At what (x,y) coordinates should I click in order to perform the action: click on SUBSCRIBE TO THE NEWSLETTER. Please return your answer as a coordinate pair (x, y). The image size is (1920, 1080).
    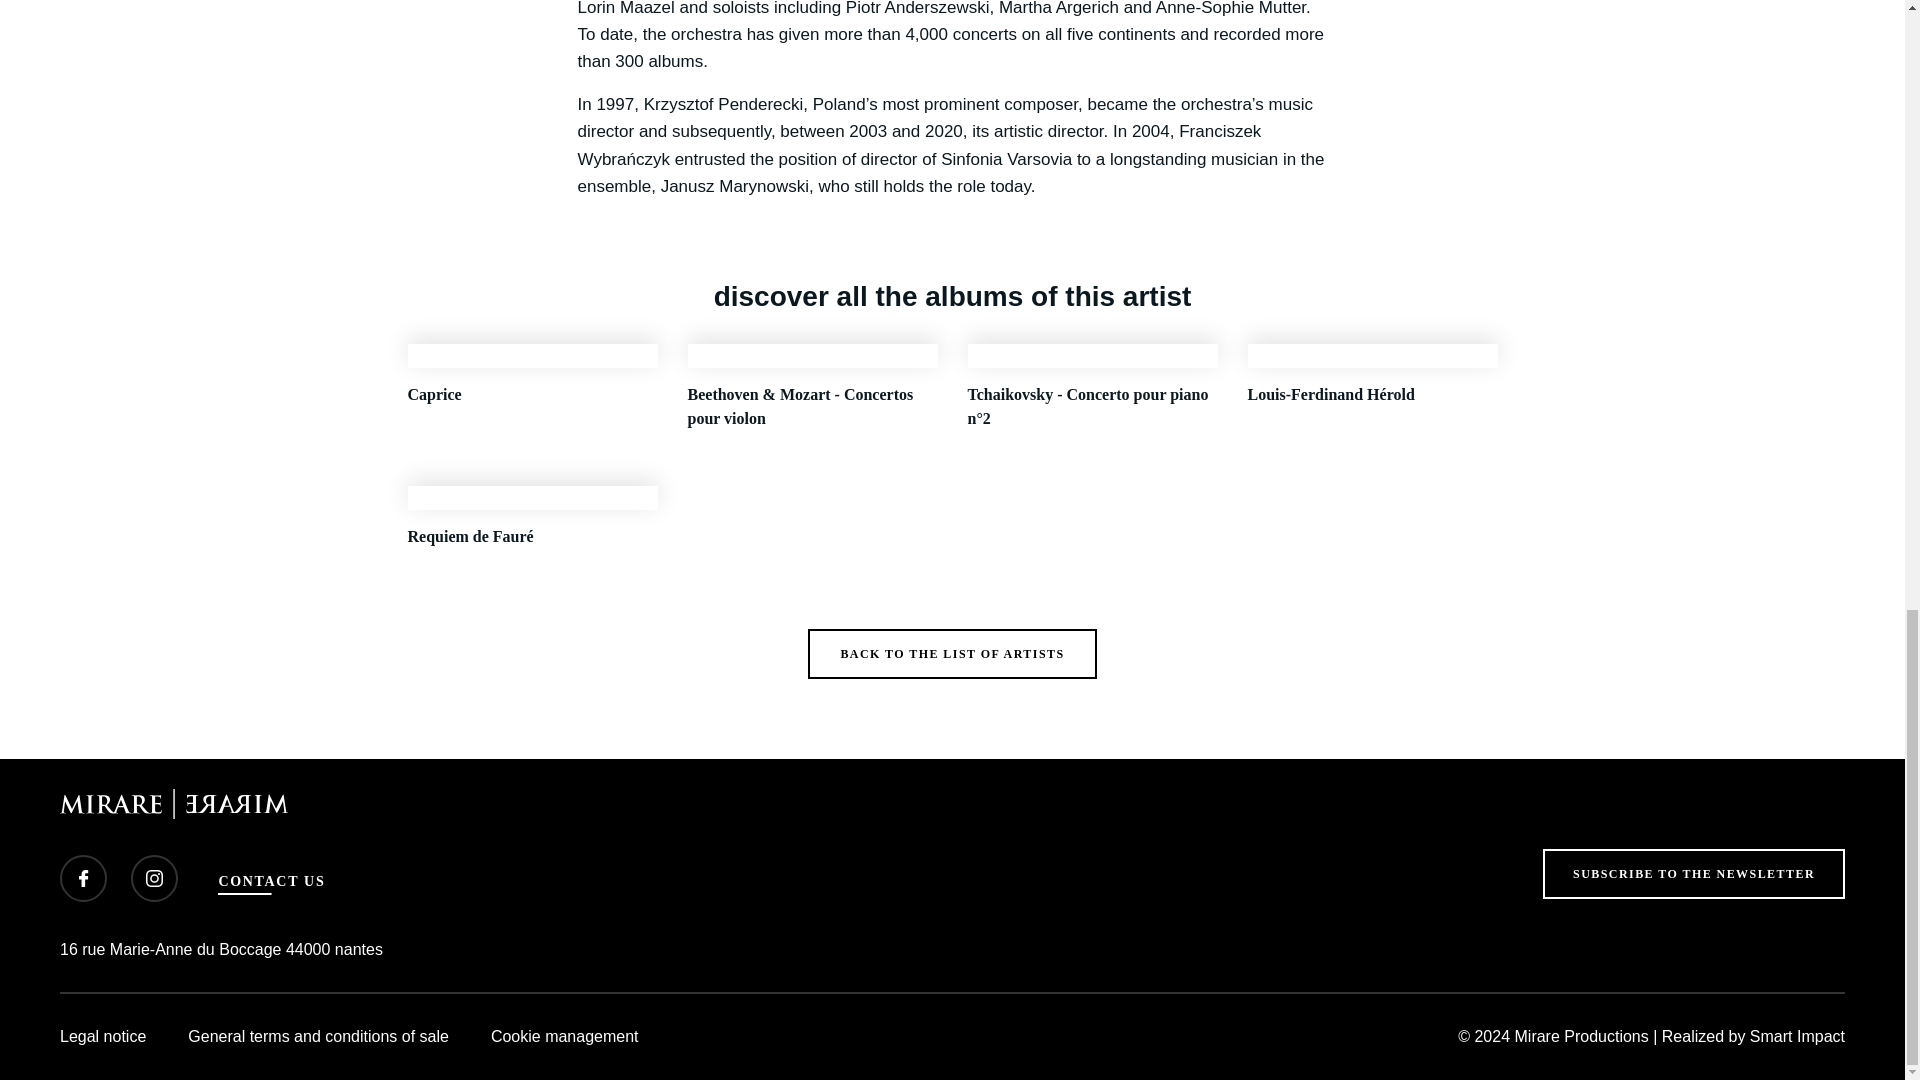
    Looking at the image, I should click on (1694, 873).